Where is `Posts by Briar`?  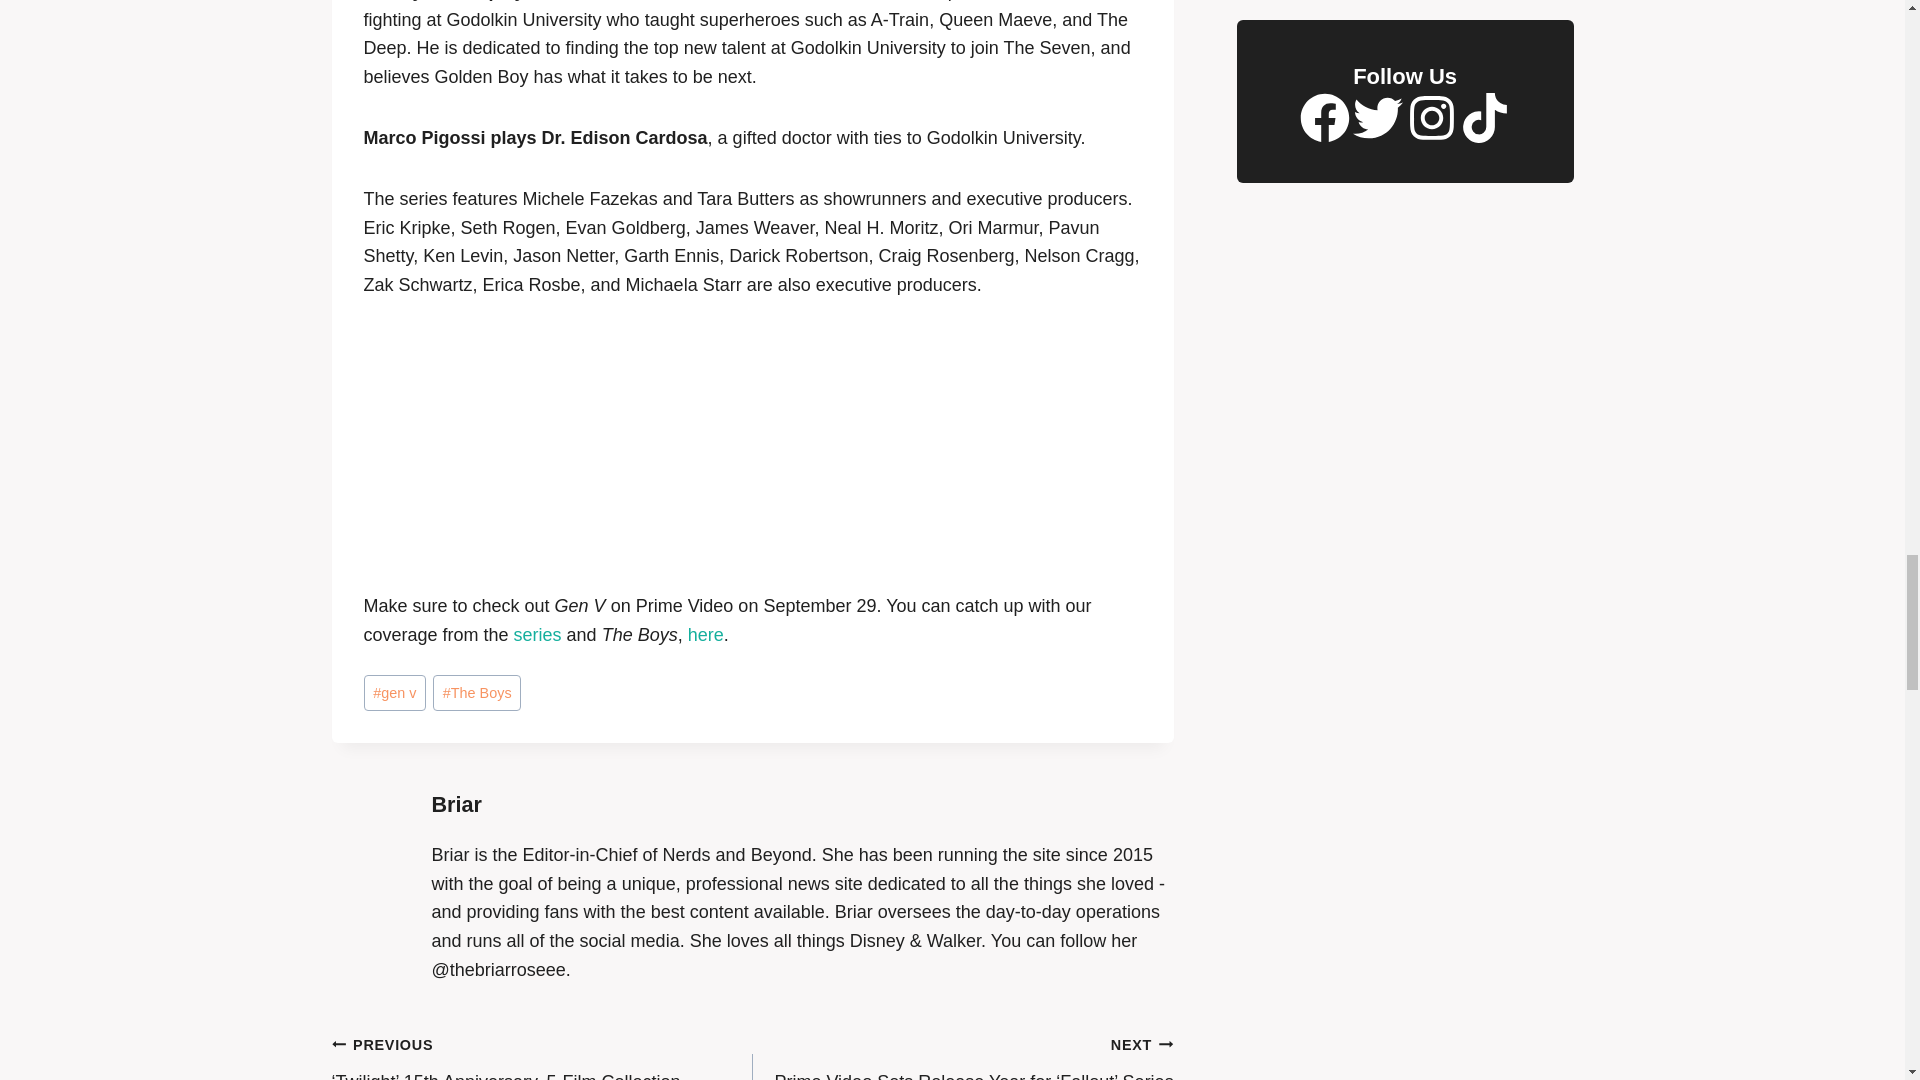 Posts by Briar is located at coordinates (456, 804).